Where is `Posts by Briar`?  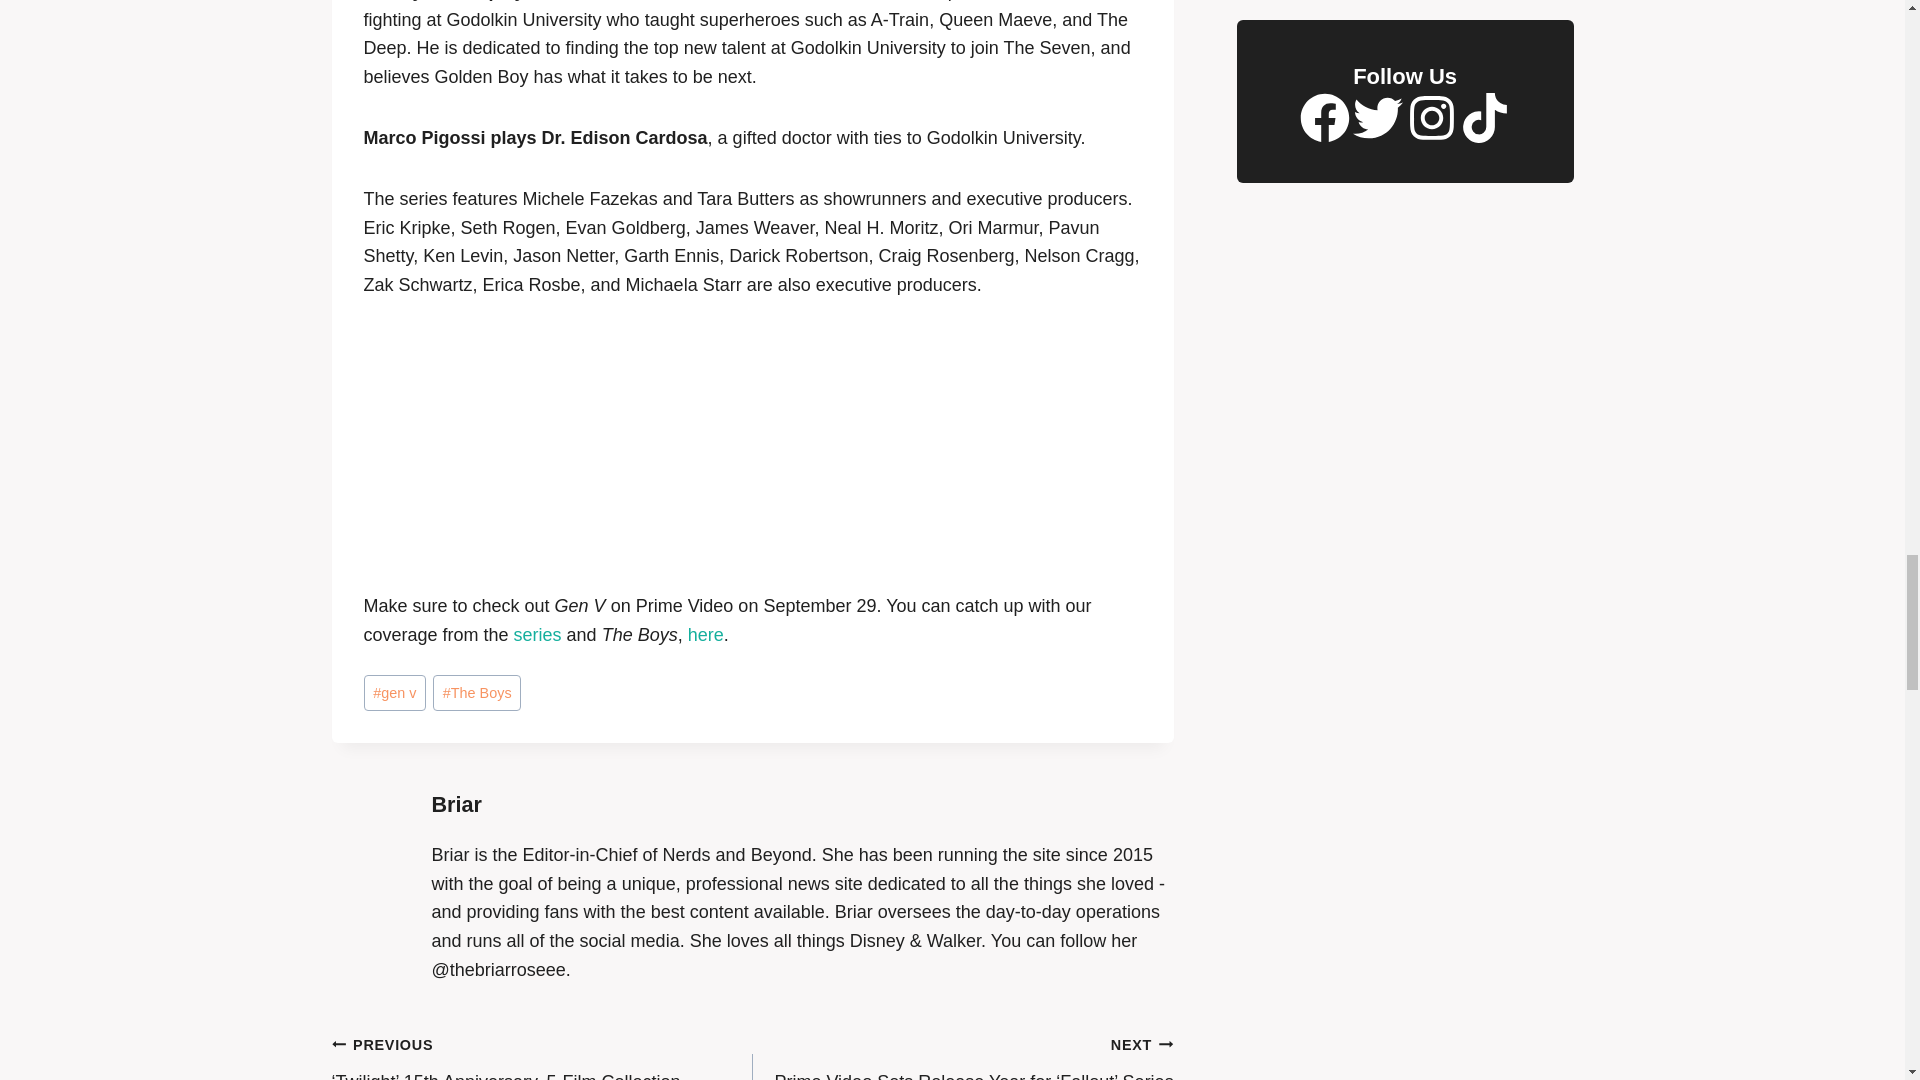 Posts by Briar is located at coordinates (456, 804).